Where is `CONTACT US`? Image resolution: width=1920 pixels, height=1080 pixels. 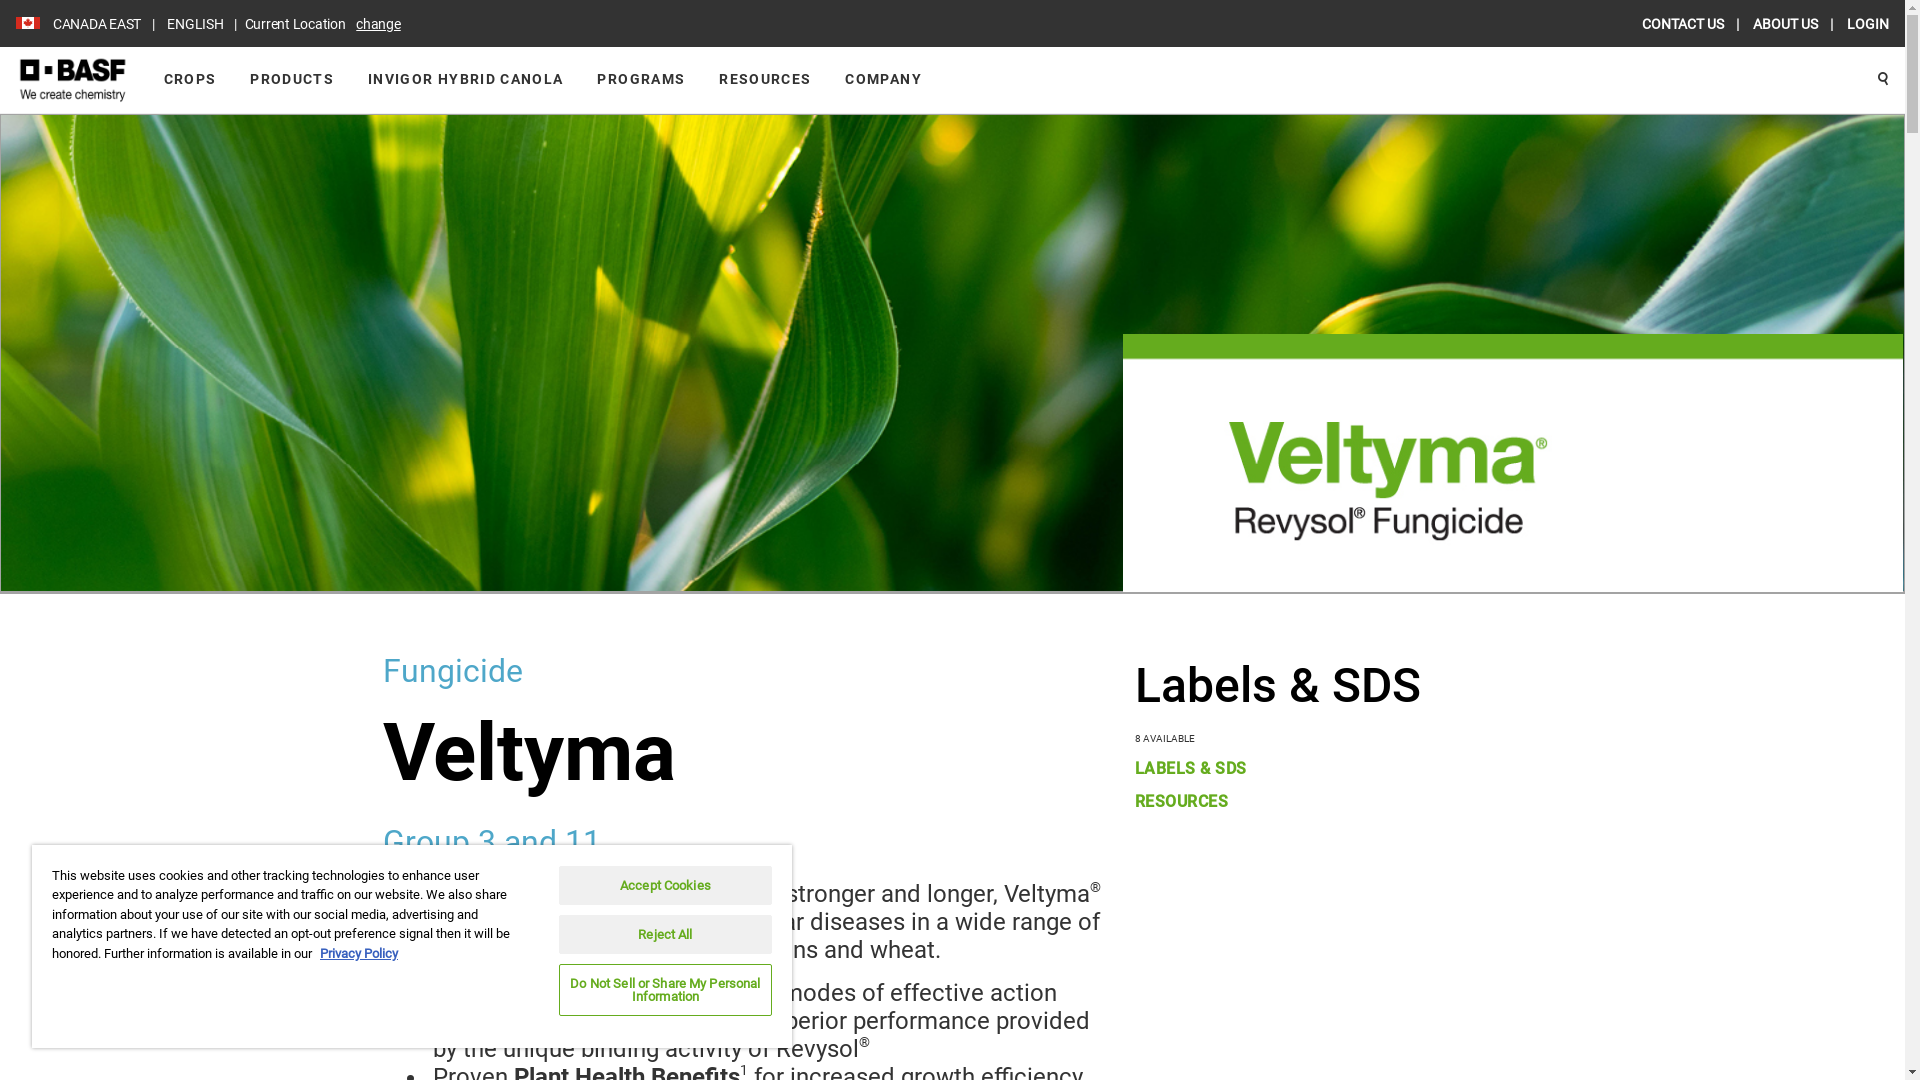
CONTACT US is located at coordinates (1684, 24).